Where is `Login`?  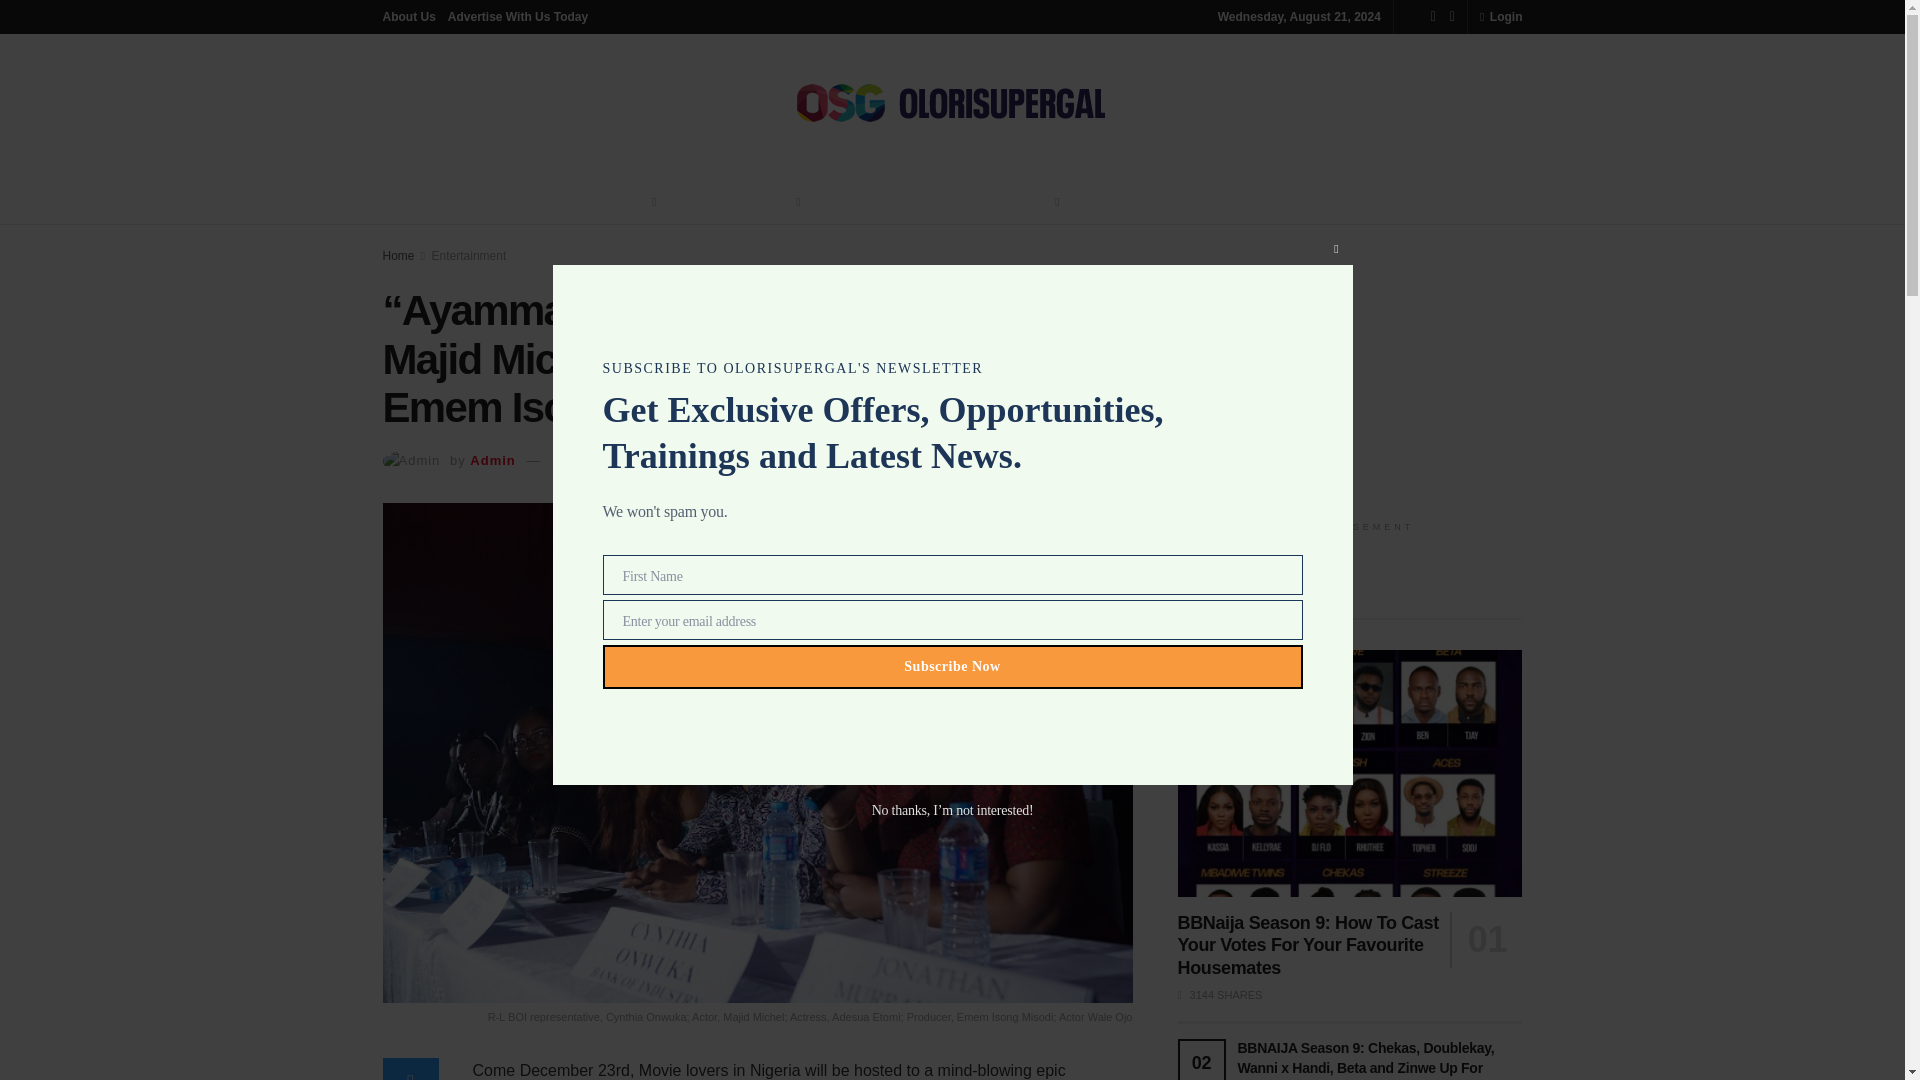
Login is located at coordinates (1501, 16).